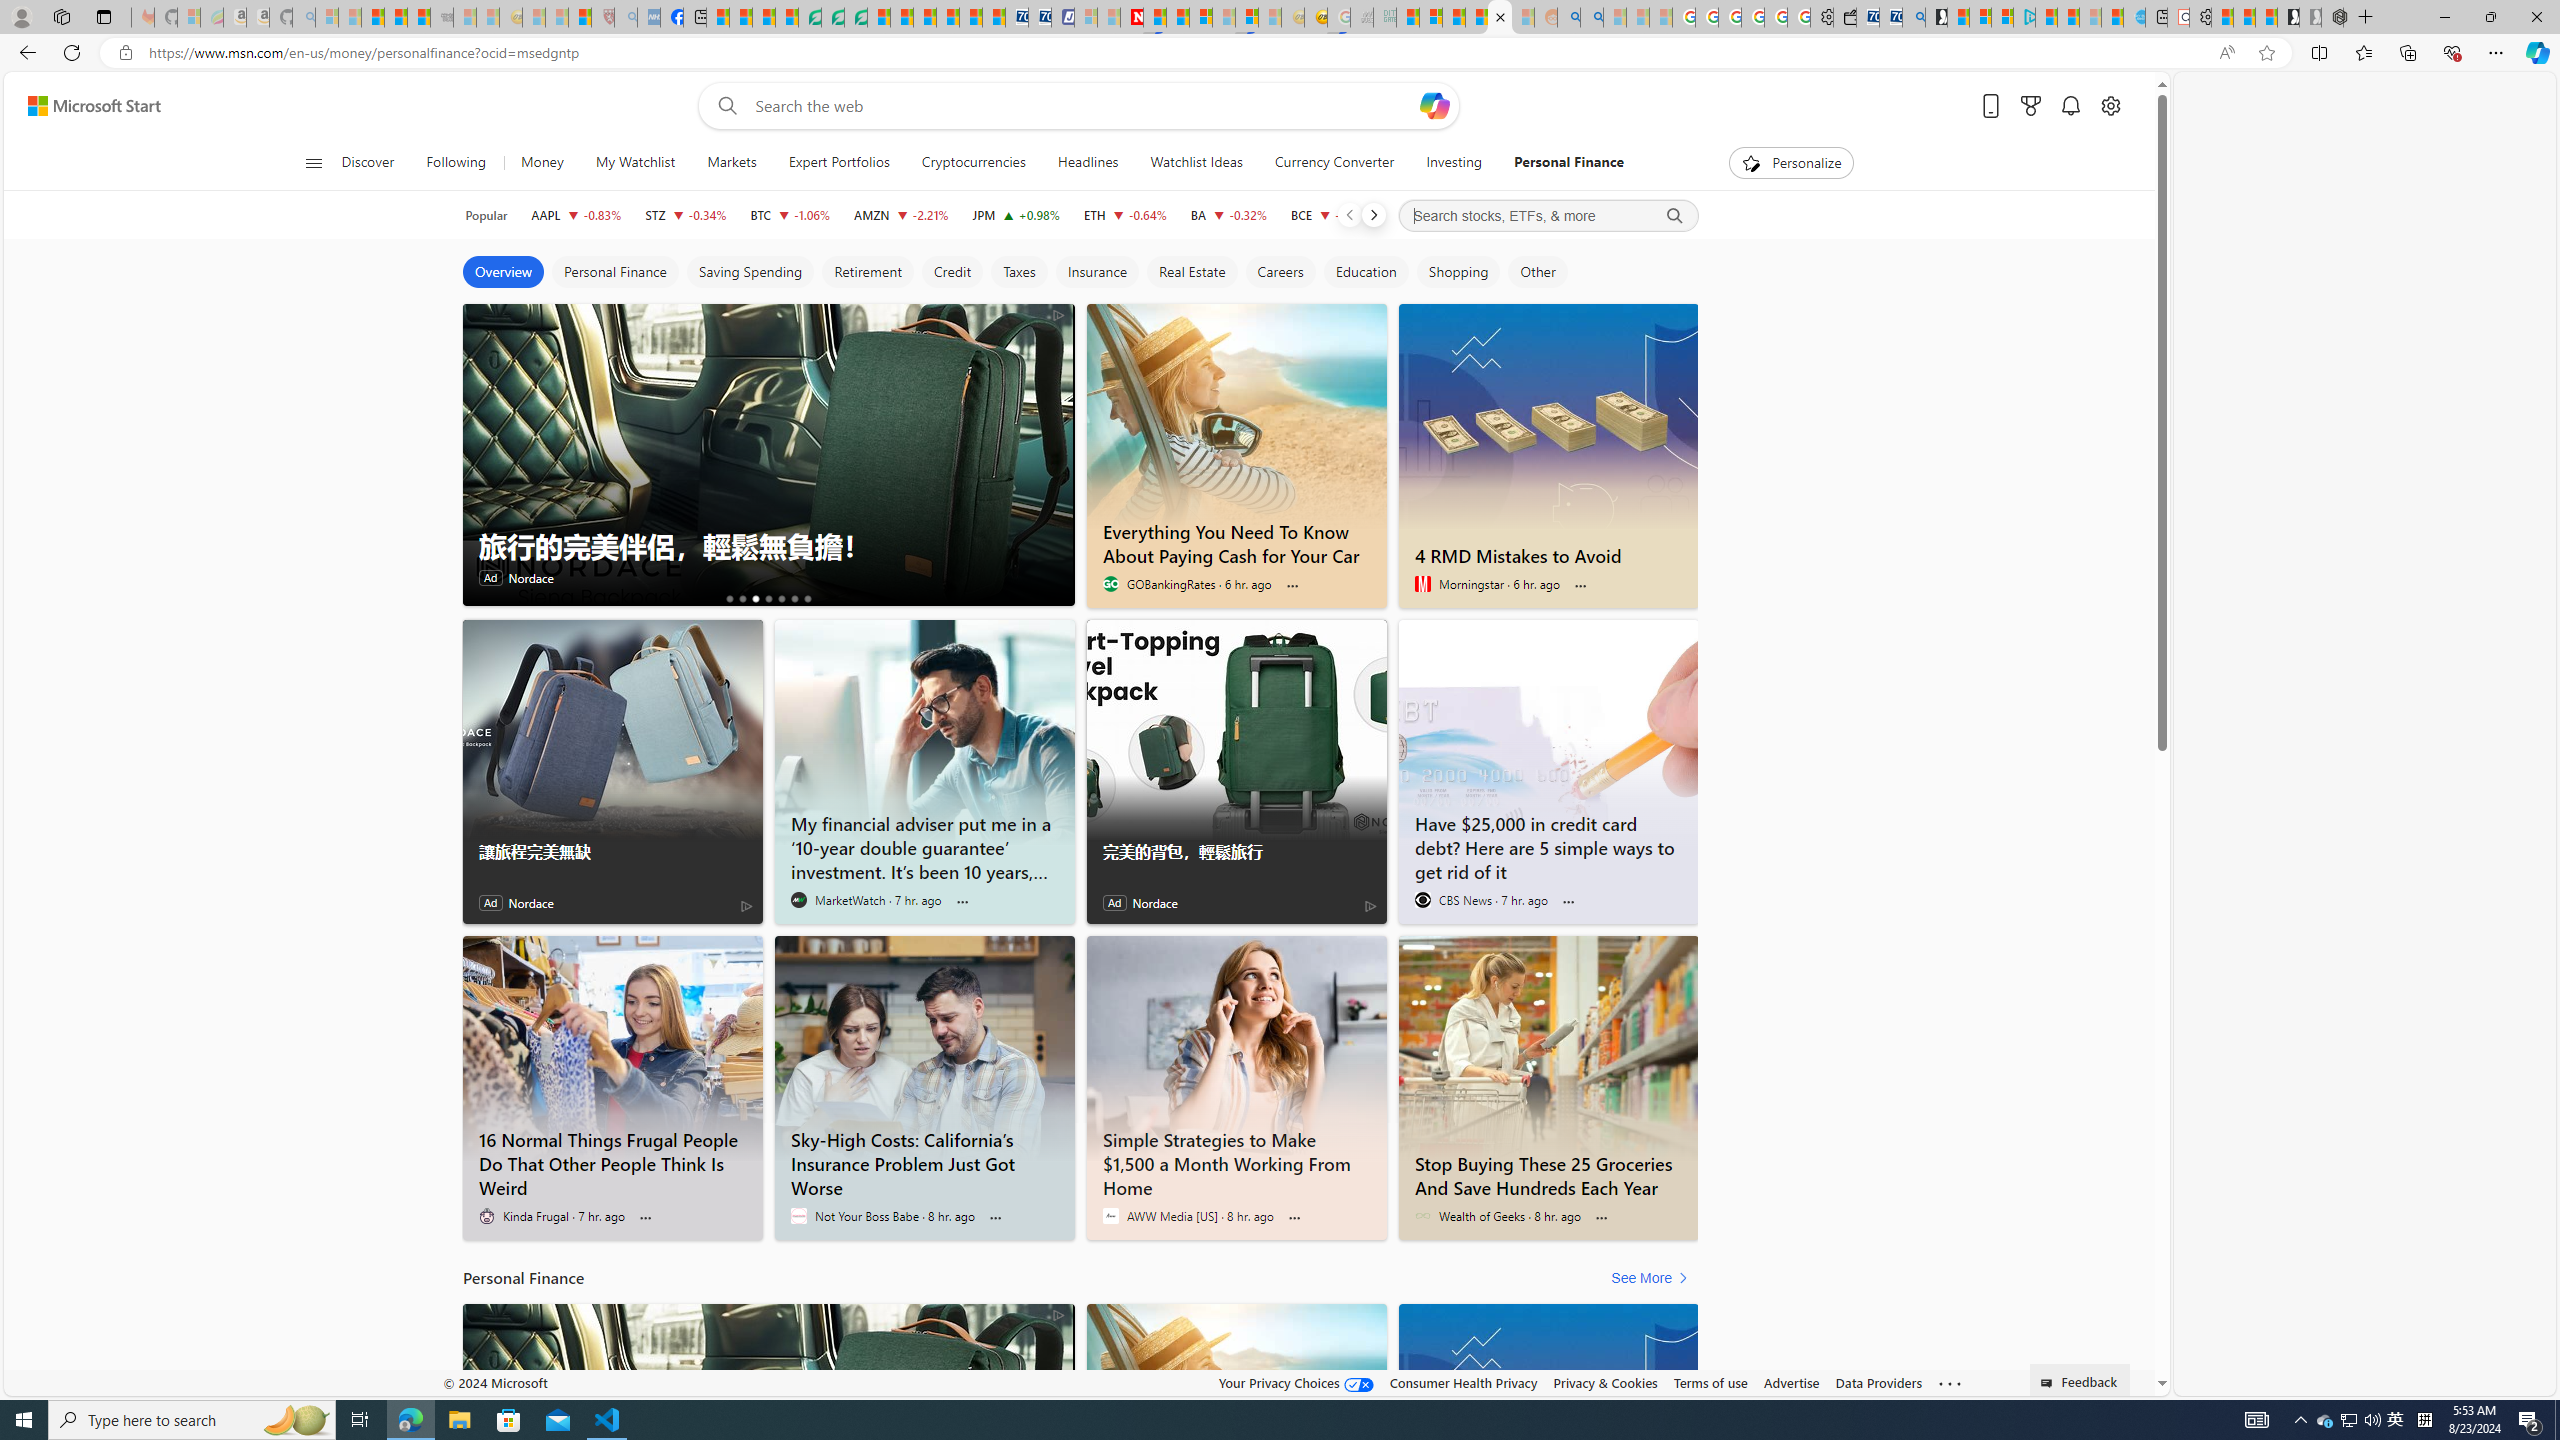 The height and width of the screenshot is (1440, 2560). I want to click on Kinda Frugal, so click(486, 1216).